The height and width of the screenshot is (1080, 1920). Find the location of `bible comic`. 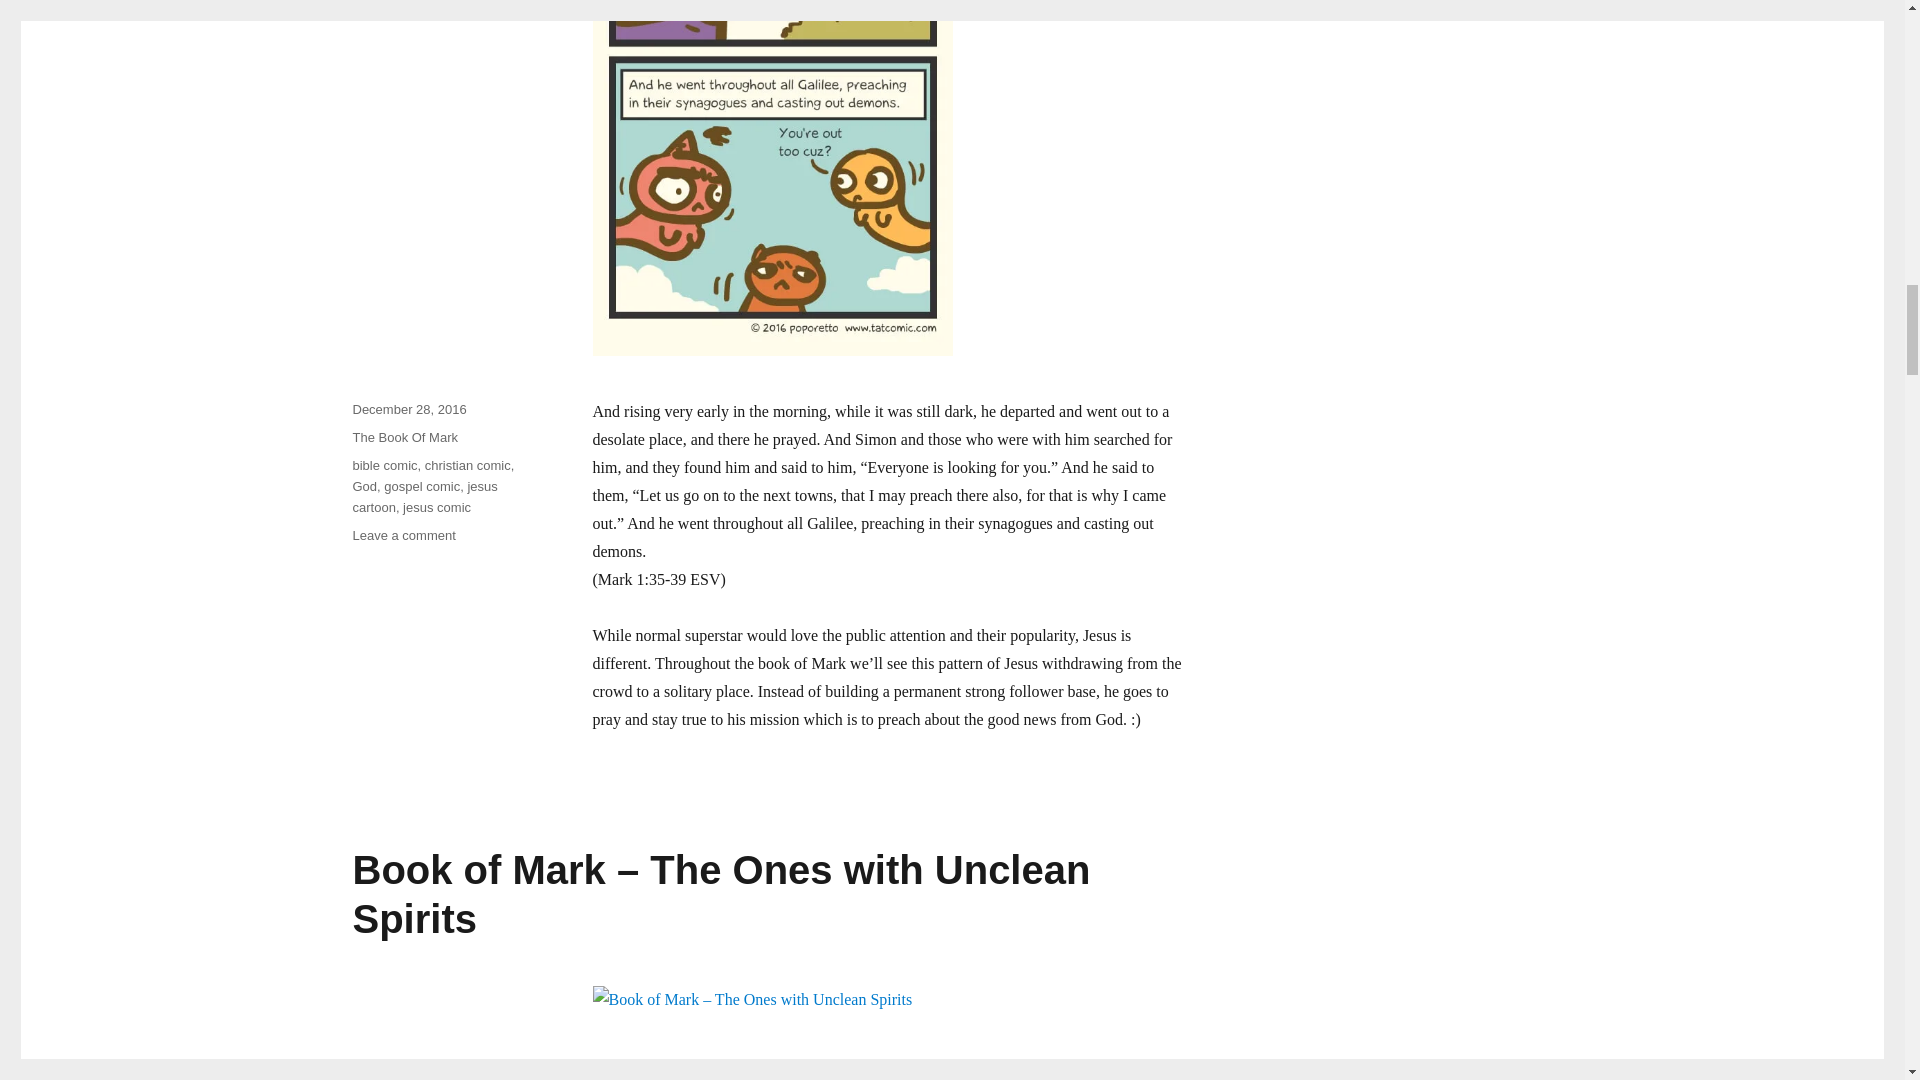

bible comic is located at coordinates (384, 465).